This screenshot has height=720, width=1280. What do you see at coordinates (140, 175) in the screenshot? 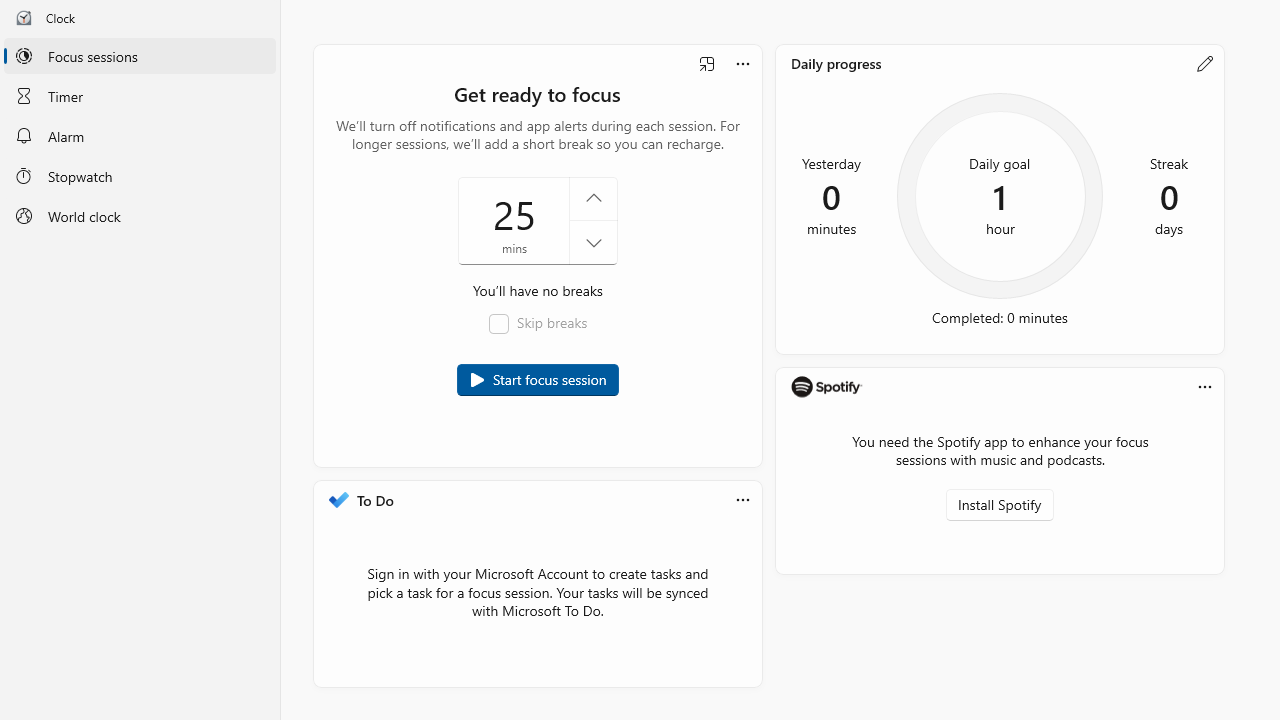
I see `Stopwatch` at bounding box center [140, 175].